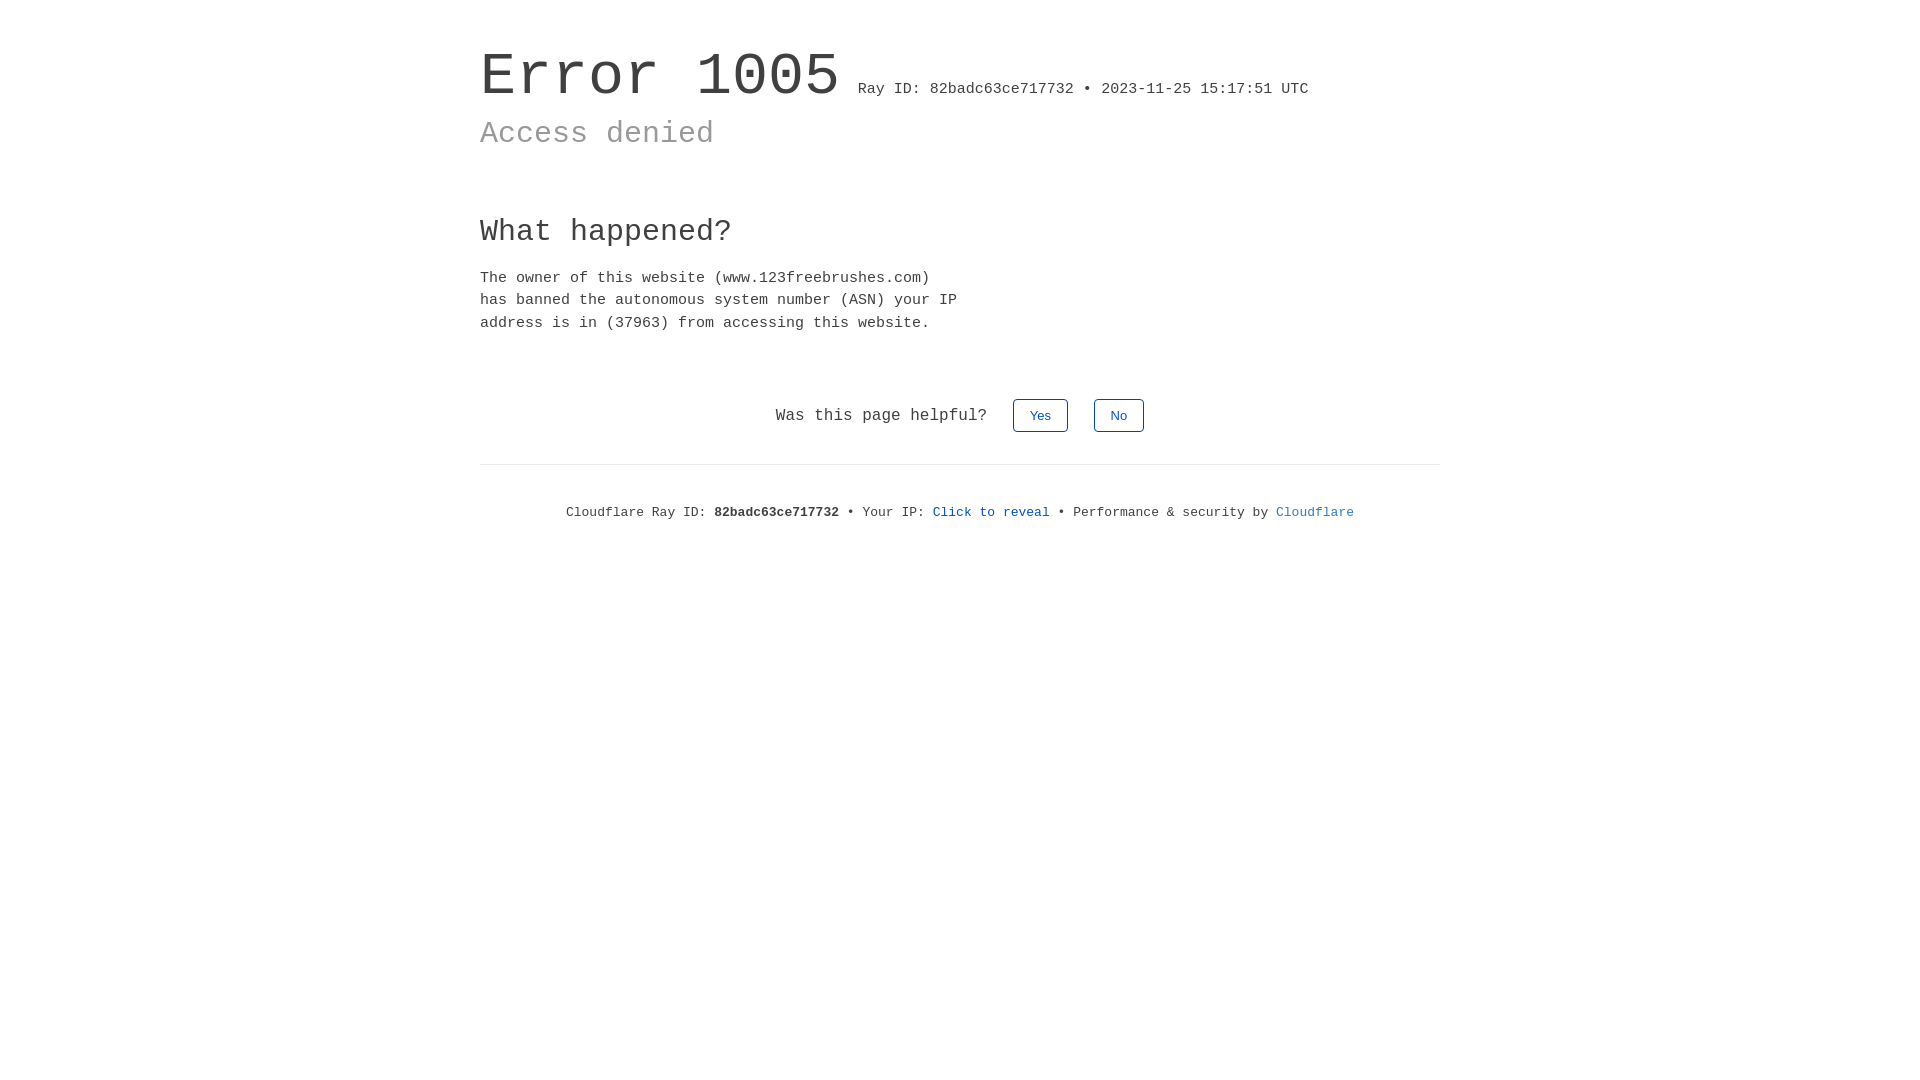 The width and height of the screenshot is (1920, 1080). What do you see at coordinates (1120, 416) in the screenshot?
I see `No` at bounding box center [1120, 416].